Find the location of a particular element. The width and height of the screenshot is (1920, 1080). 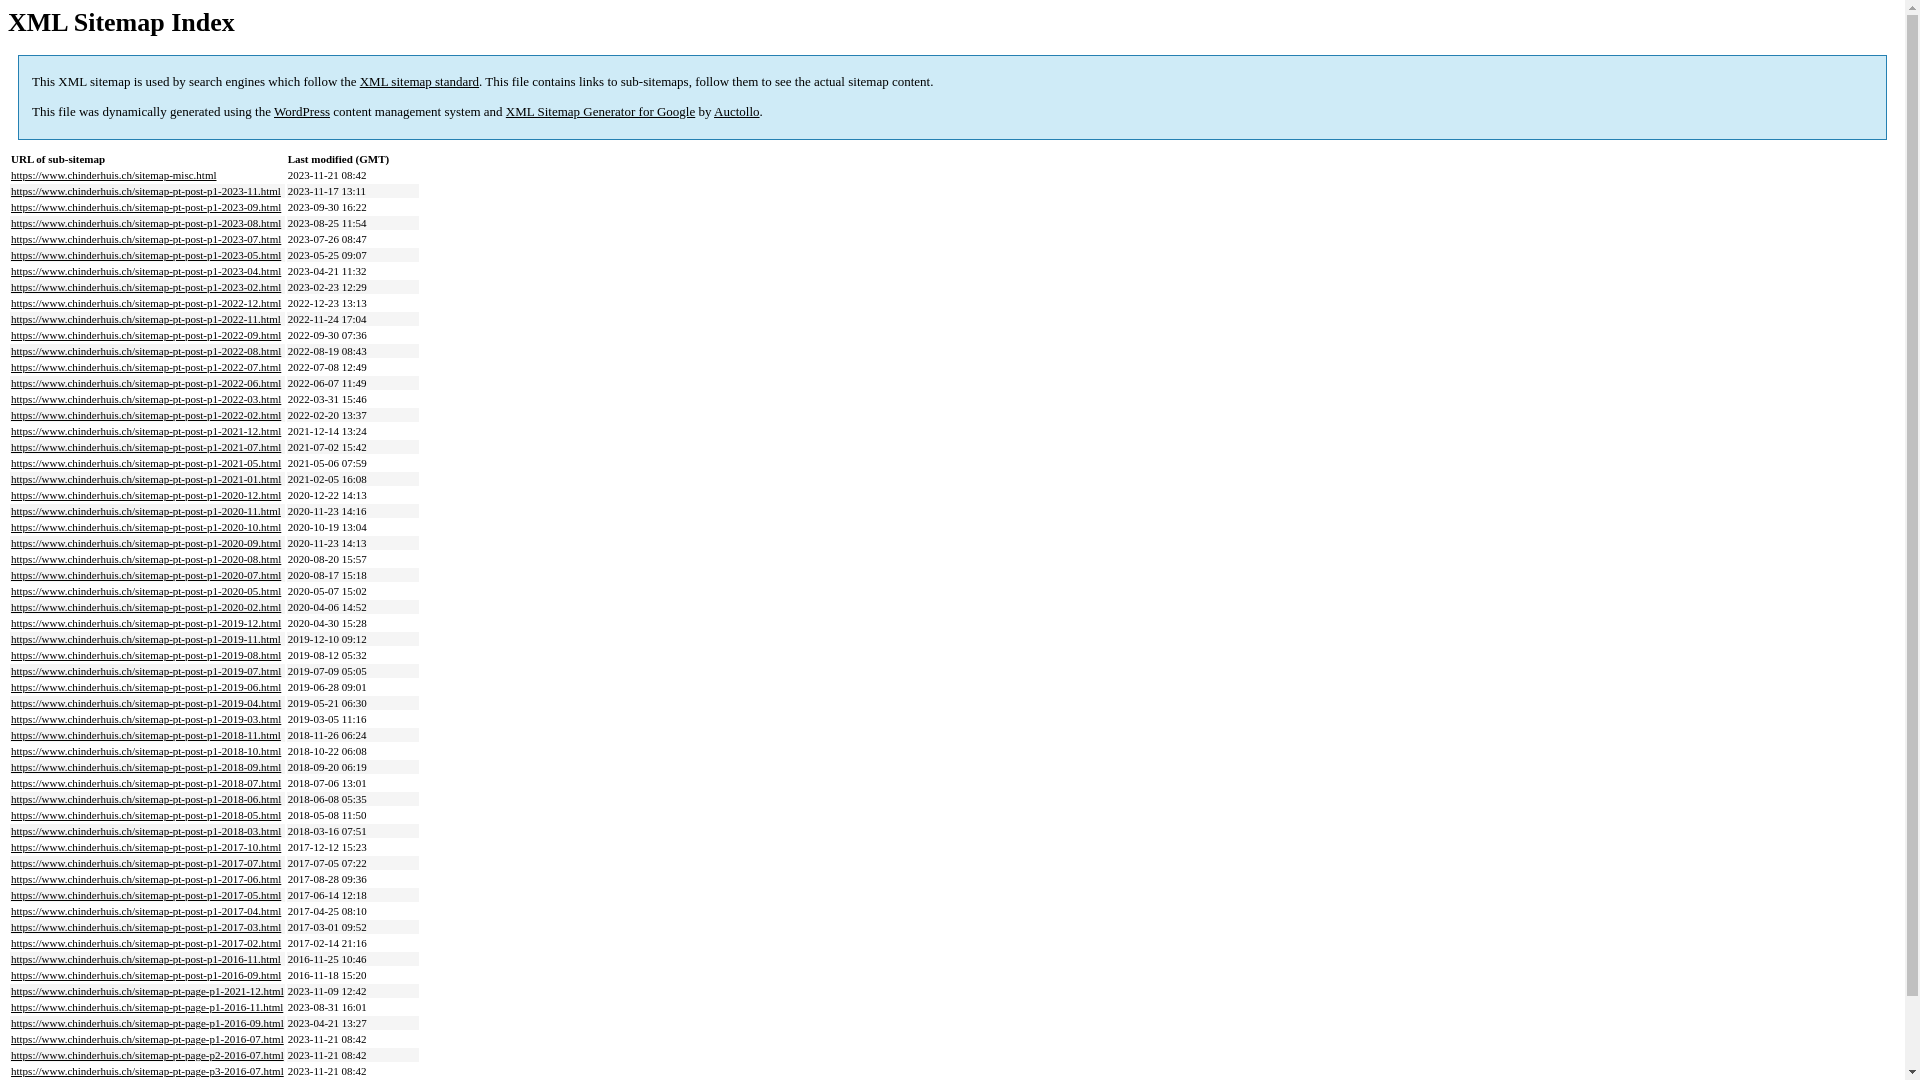

https://www.chinderhuis.ch/sitemap-pt-post-p1-2022-07.html is located at coordinates (146, 367).